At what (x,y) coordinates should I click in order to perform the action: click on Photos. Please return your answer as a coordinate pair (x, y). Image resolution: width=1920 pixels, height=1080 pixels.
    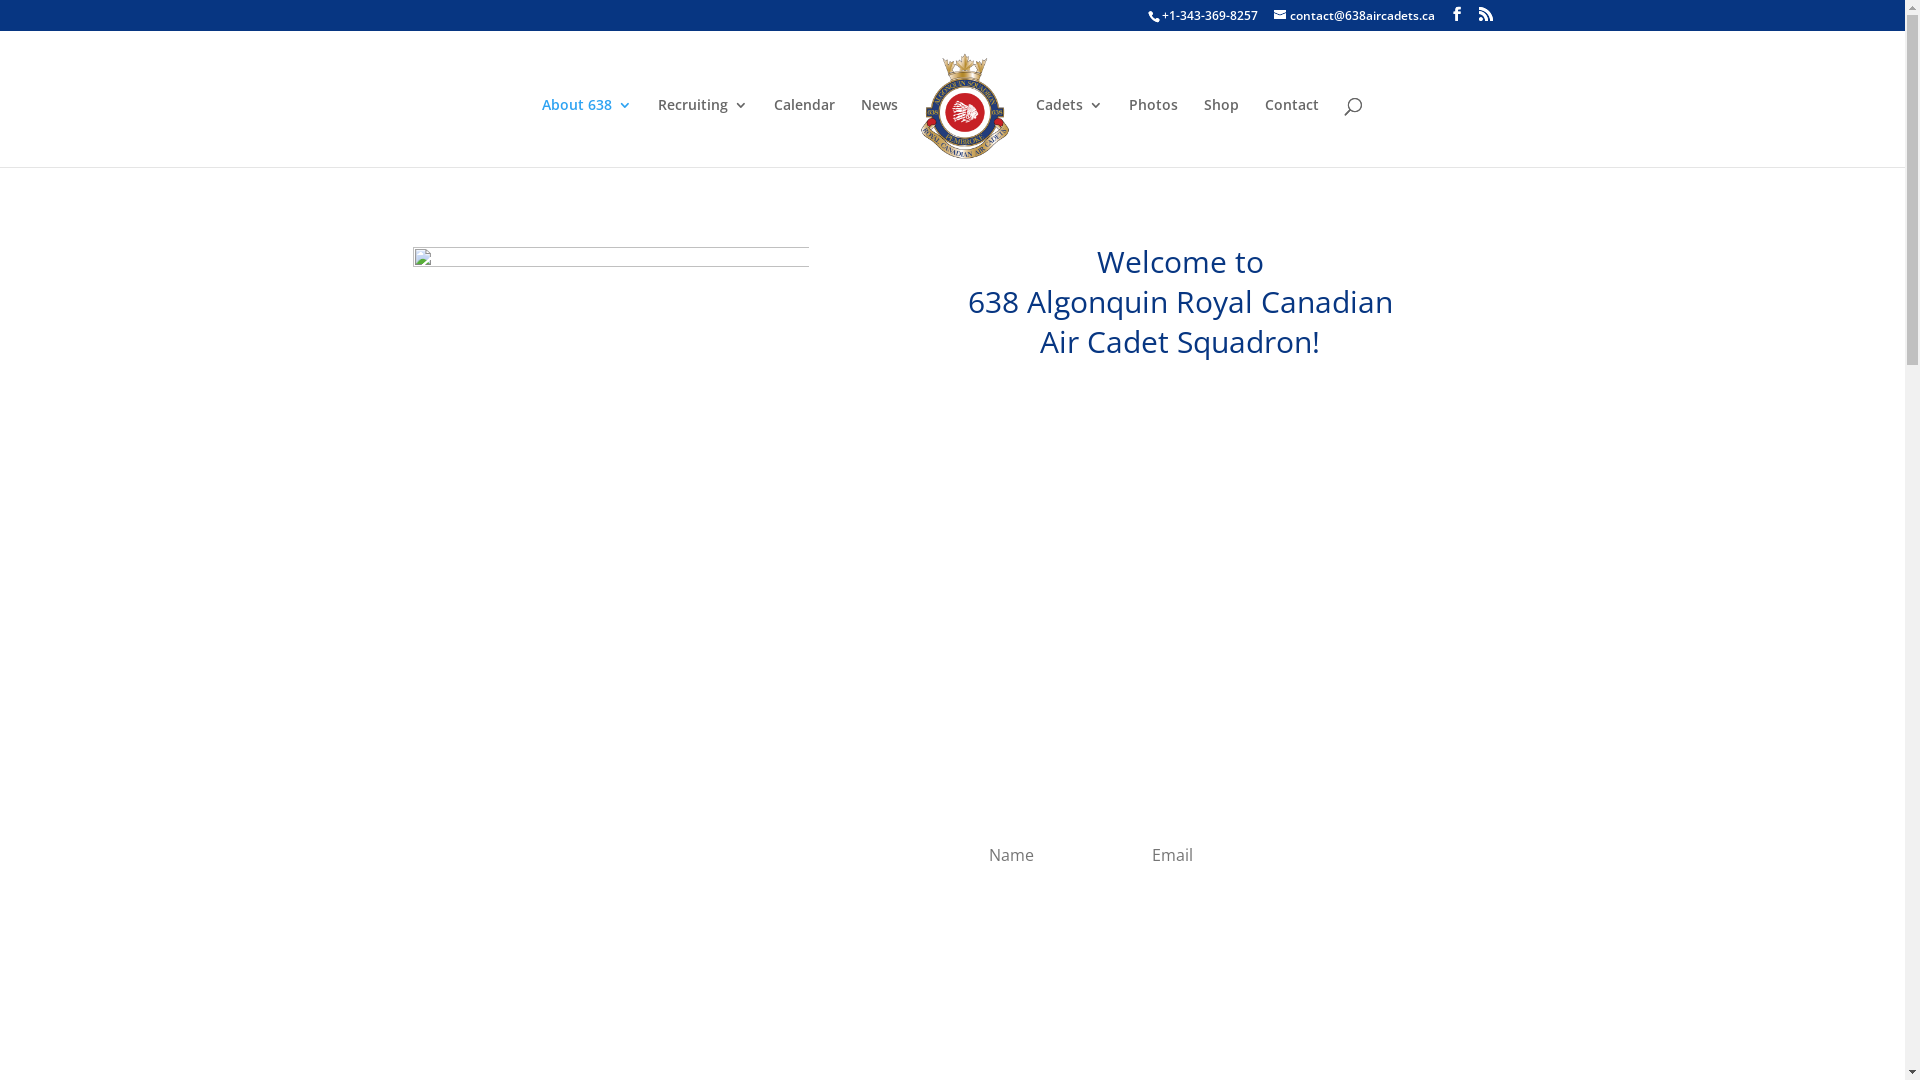
    Looking at the image, I should click on (1154, 132).